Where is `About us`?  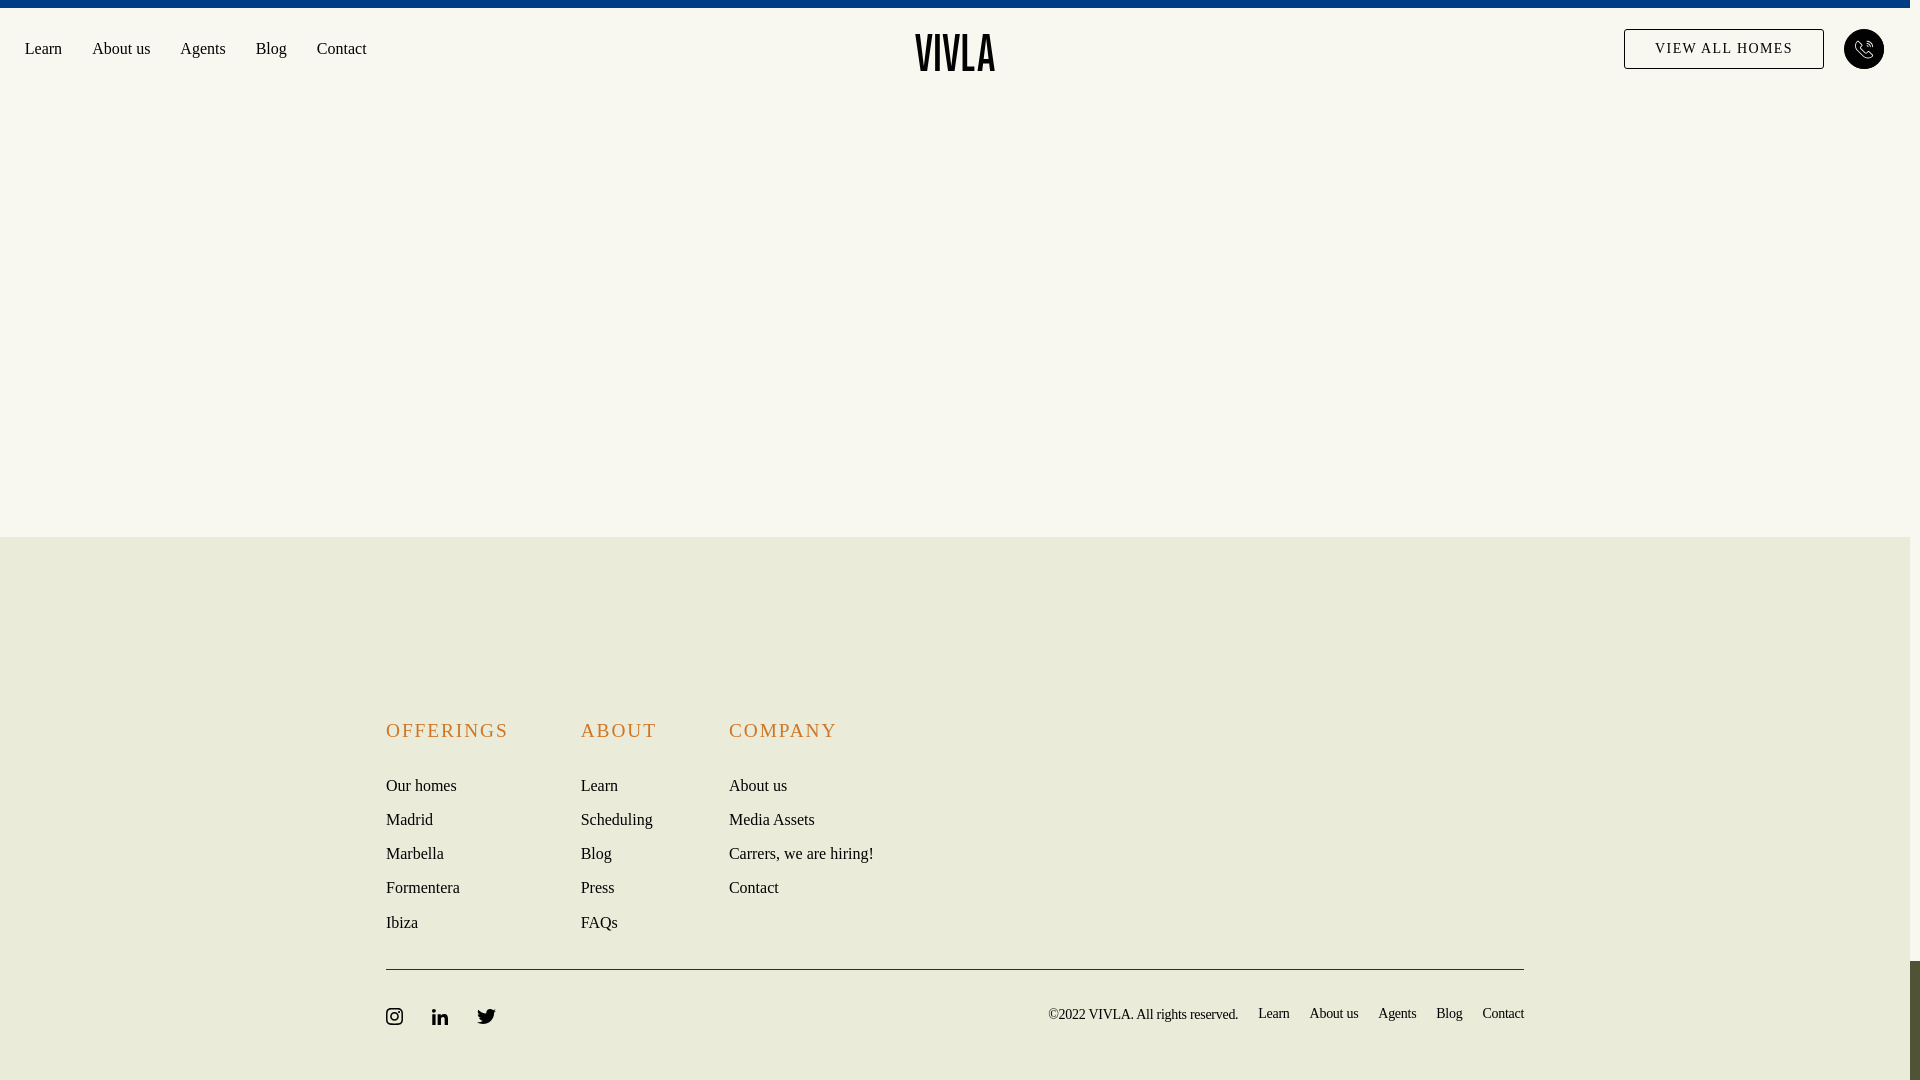 About us is located at coordinates (758, 784).